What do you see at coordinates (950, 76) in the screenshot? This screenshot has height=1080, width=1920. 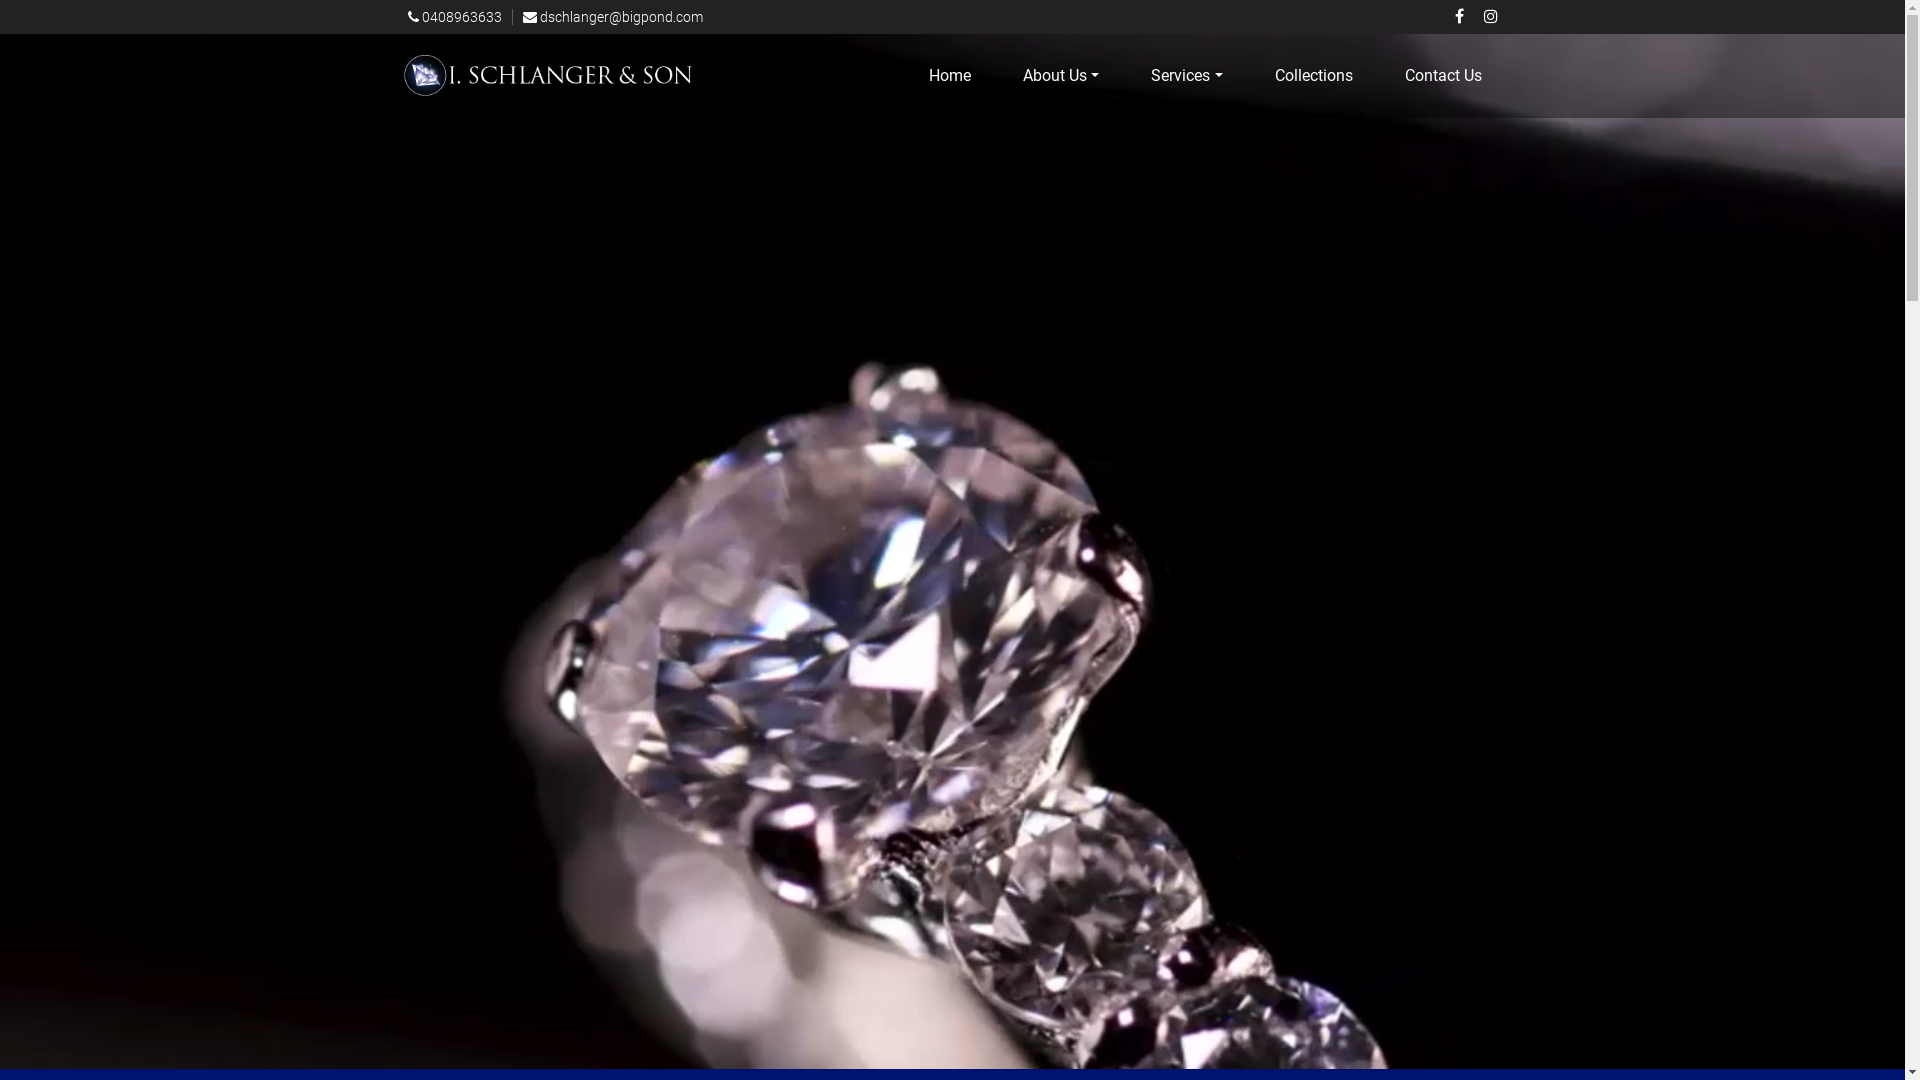 I see `Home` at bounding box center [950, 76].